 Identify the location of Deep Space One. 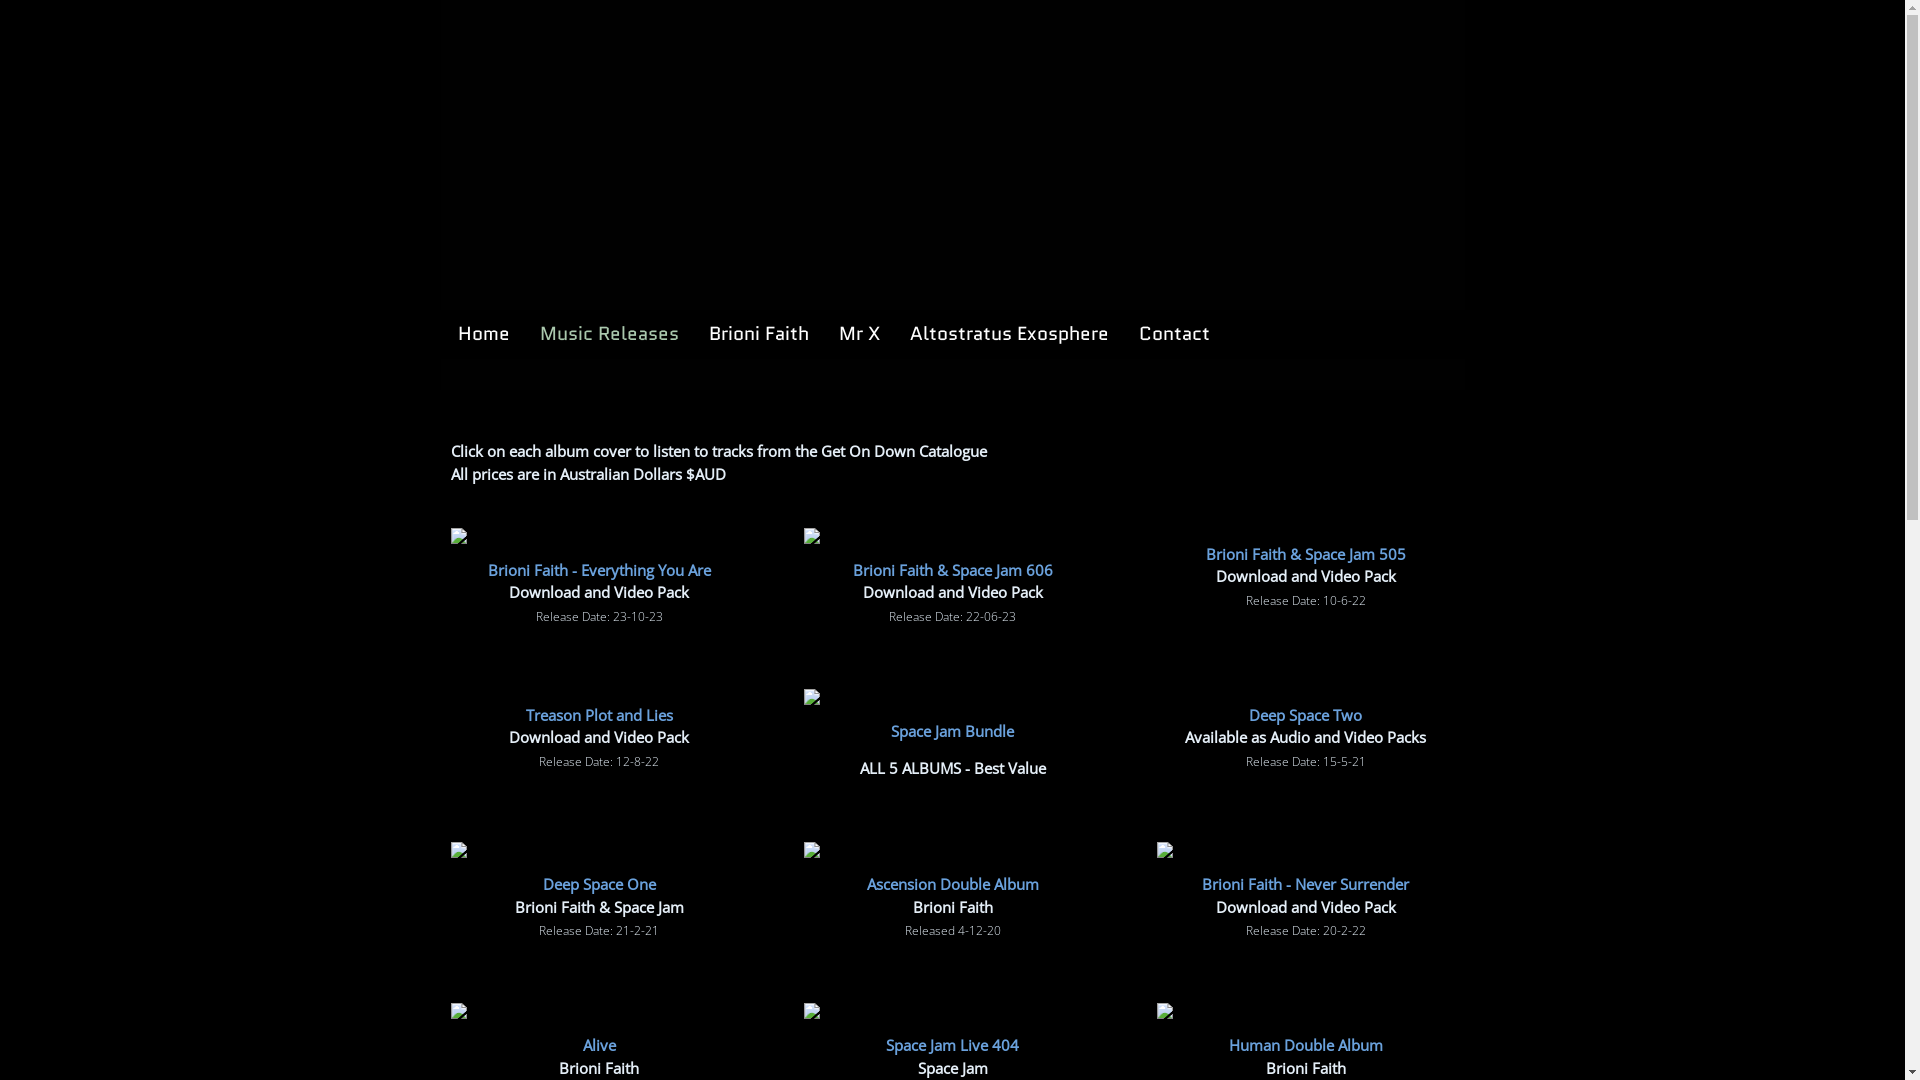
(600, 884).